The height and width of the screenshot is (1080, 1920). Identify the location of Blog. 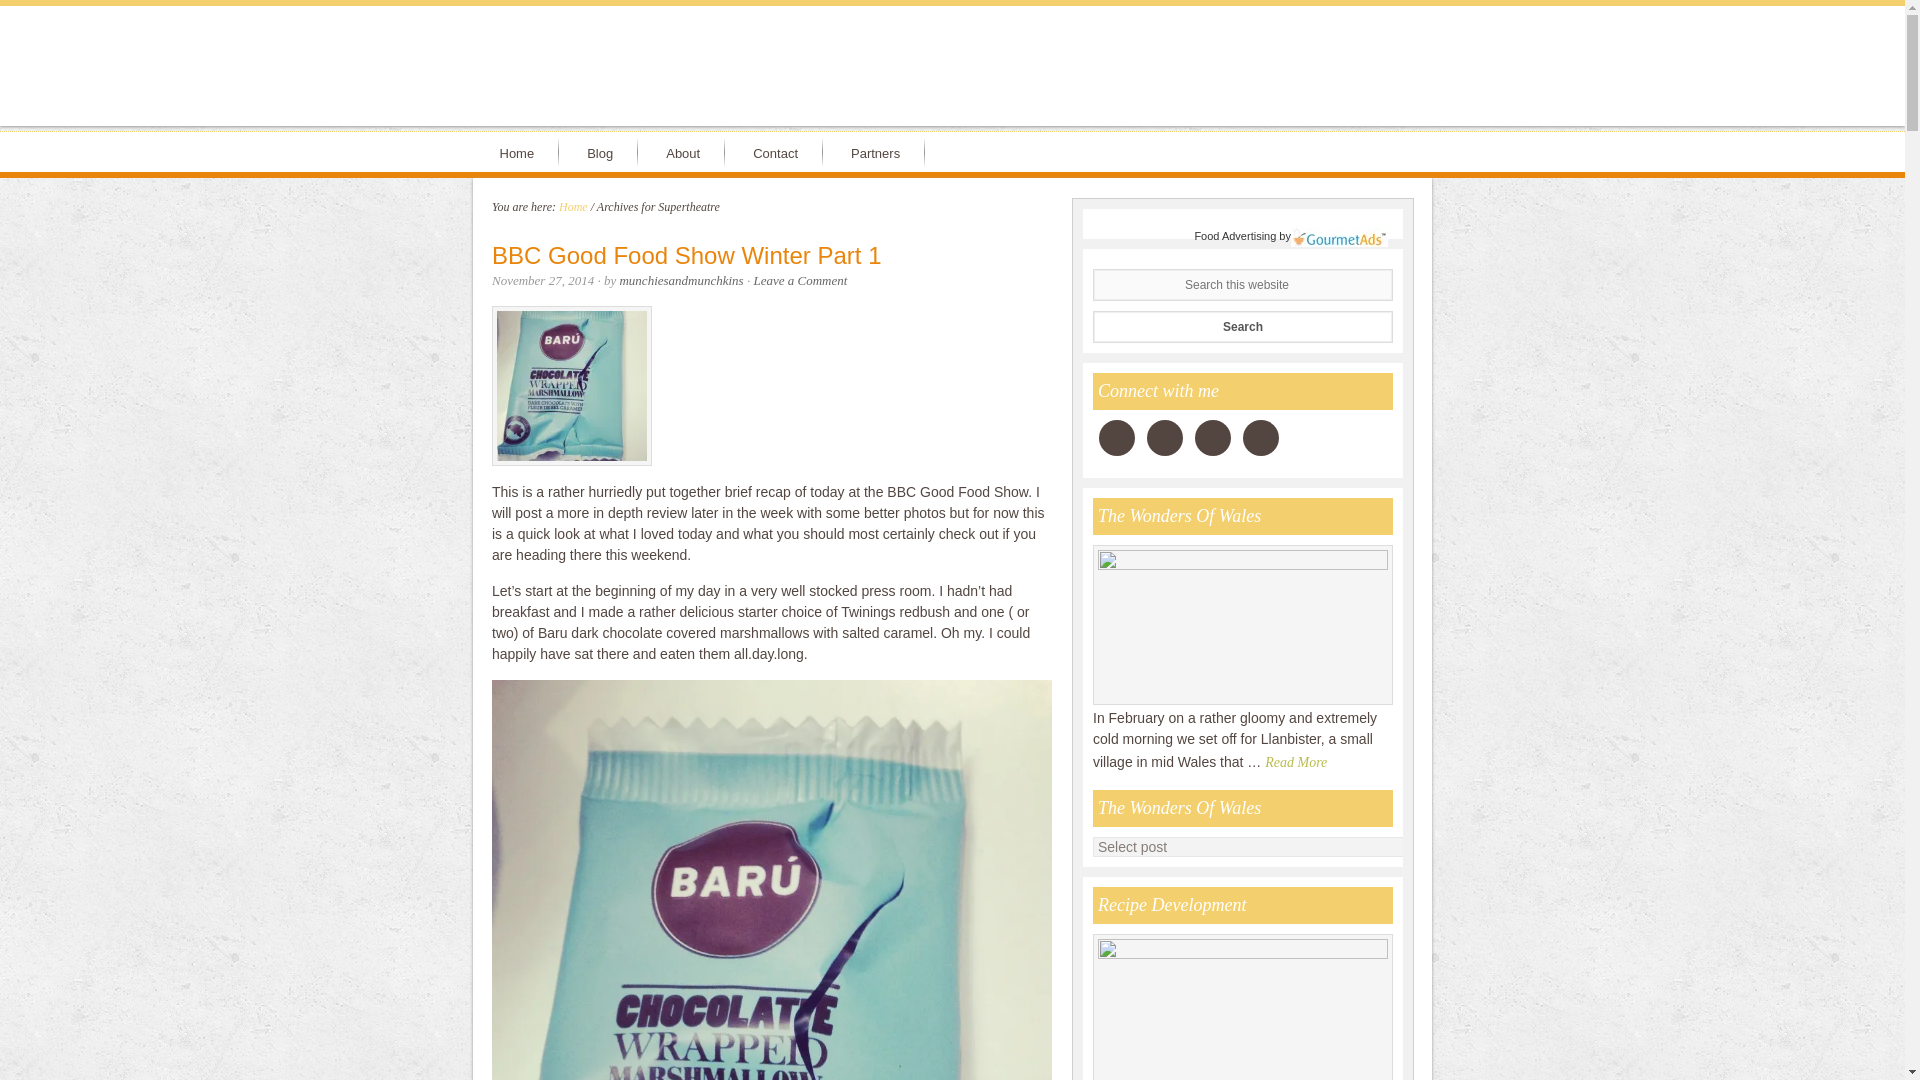
(604, 151).